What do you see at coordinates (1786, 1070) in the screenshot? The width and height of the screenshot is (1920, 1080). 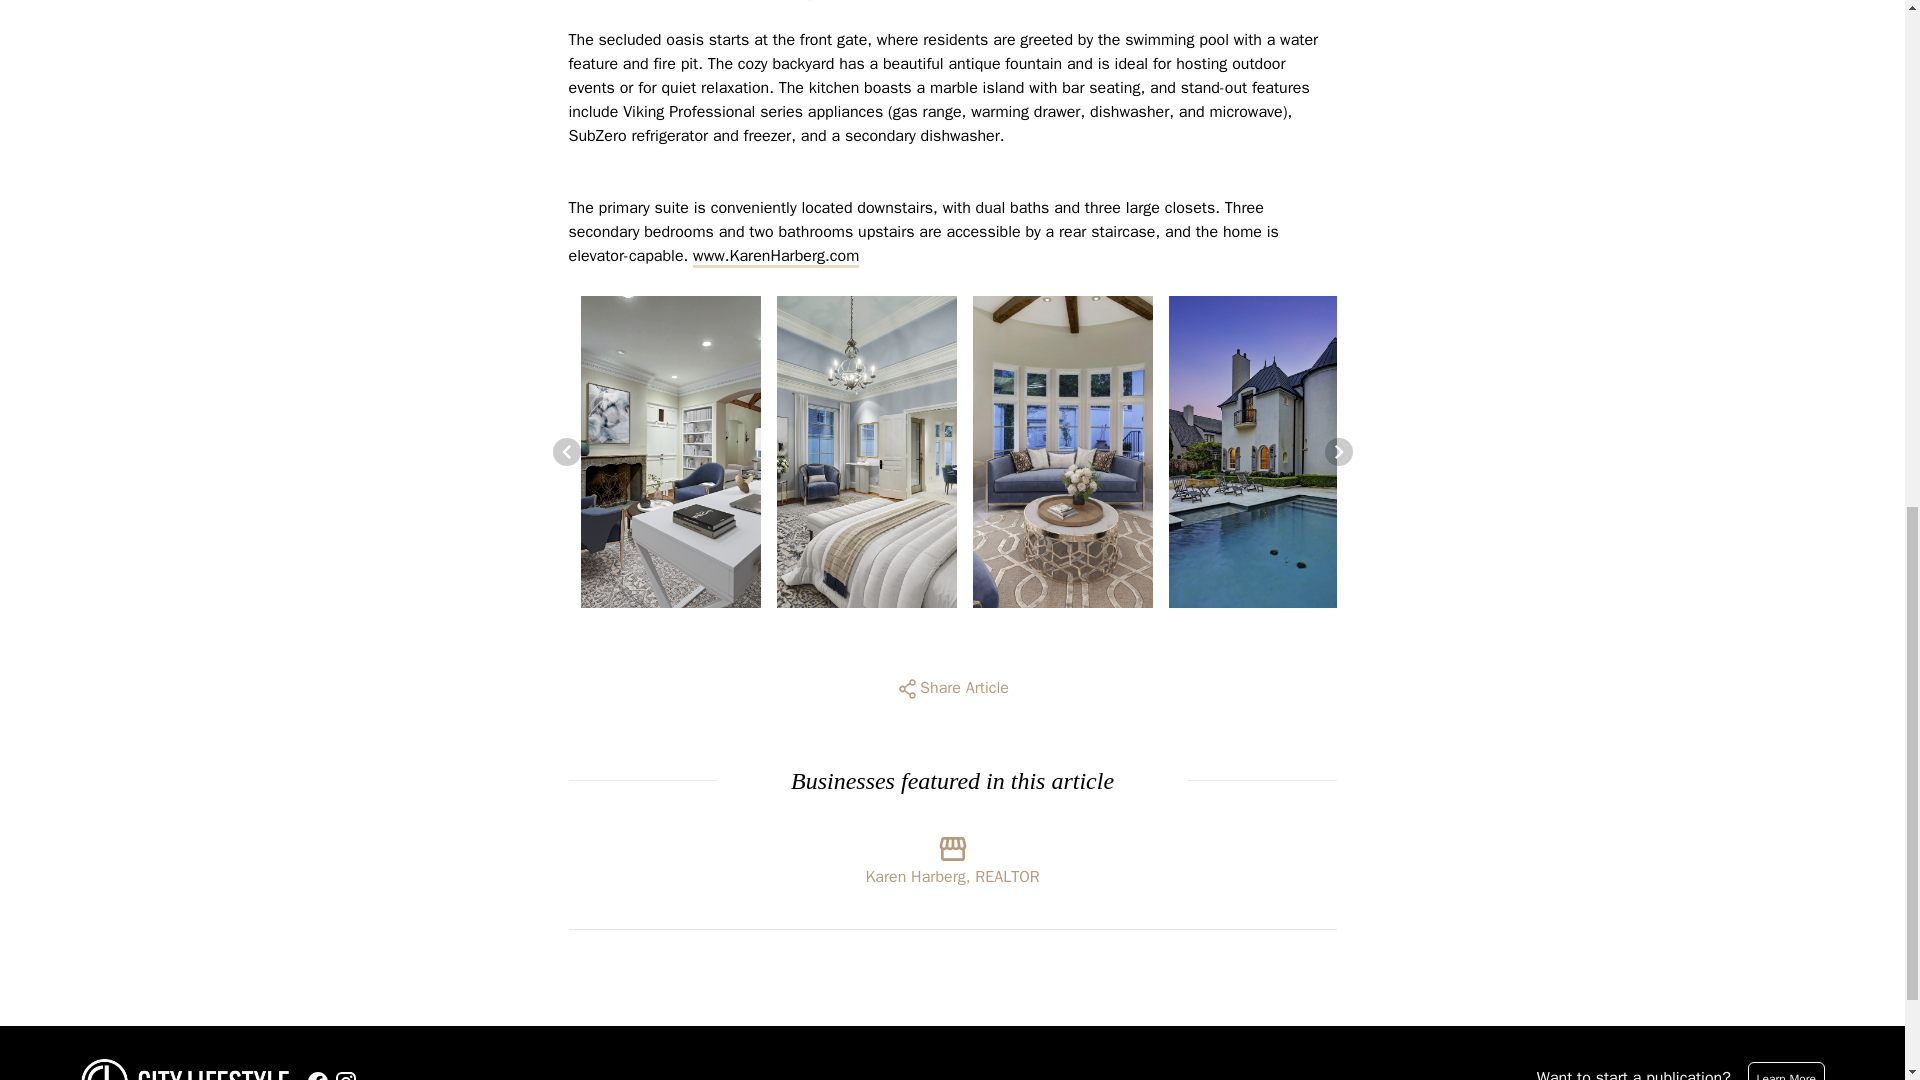 I see `Learn More` at bounding box center [1786, 1070].